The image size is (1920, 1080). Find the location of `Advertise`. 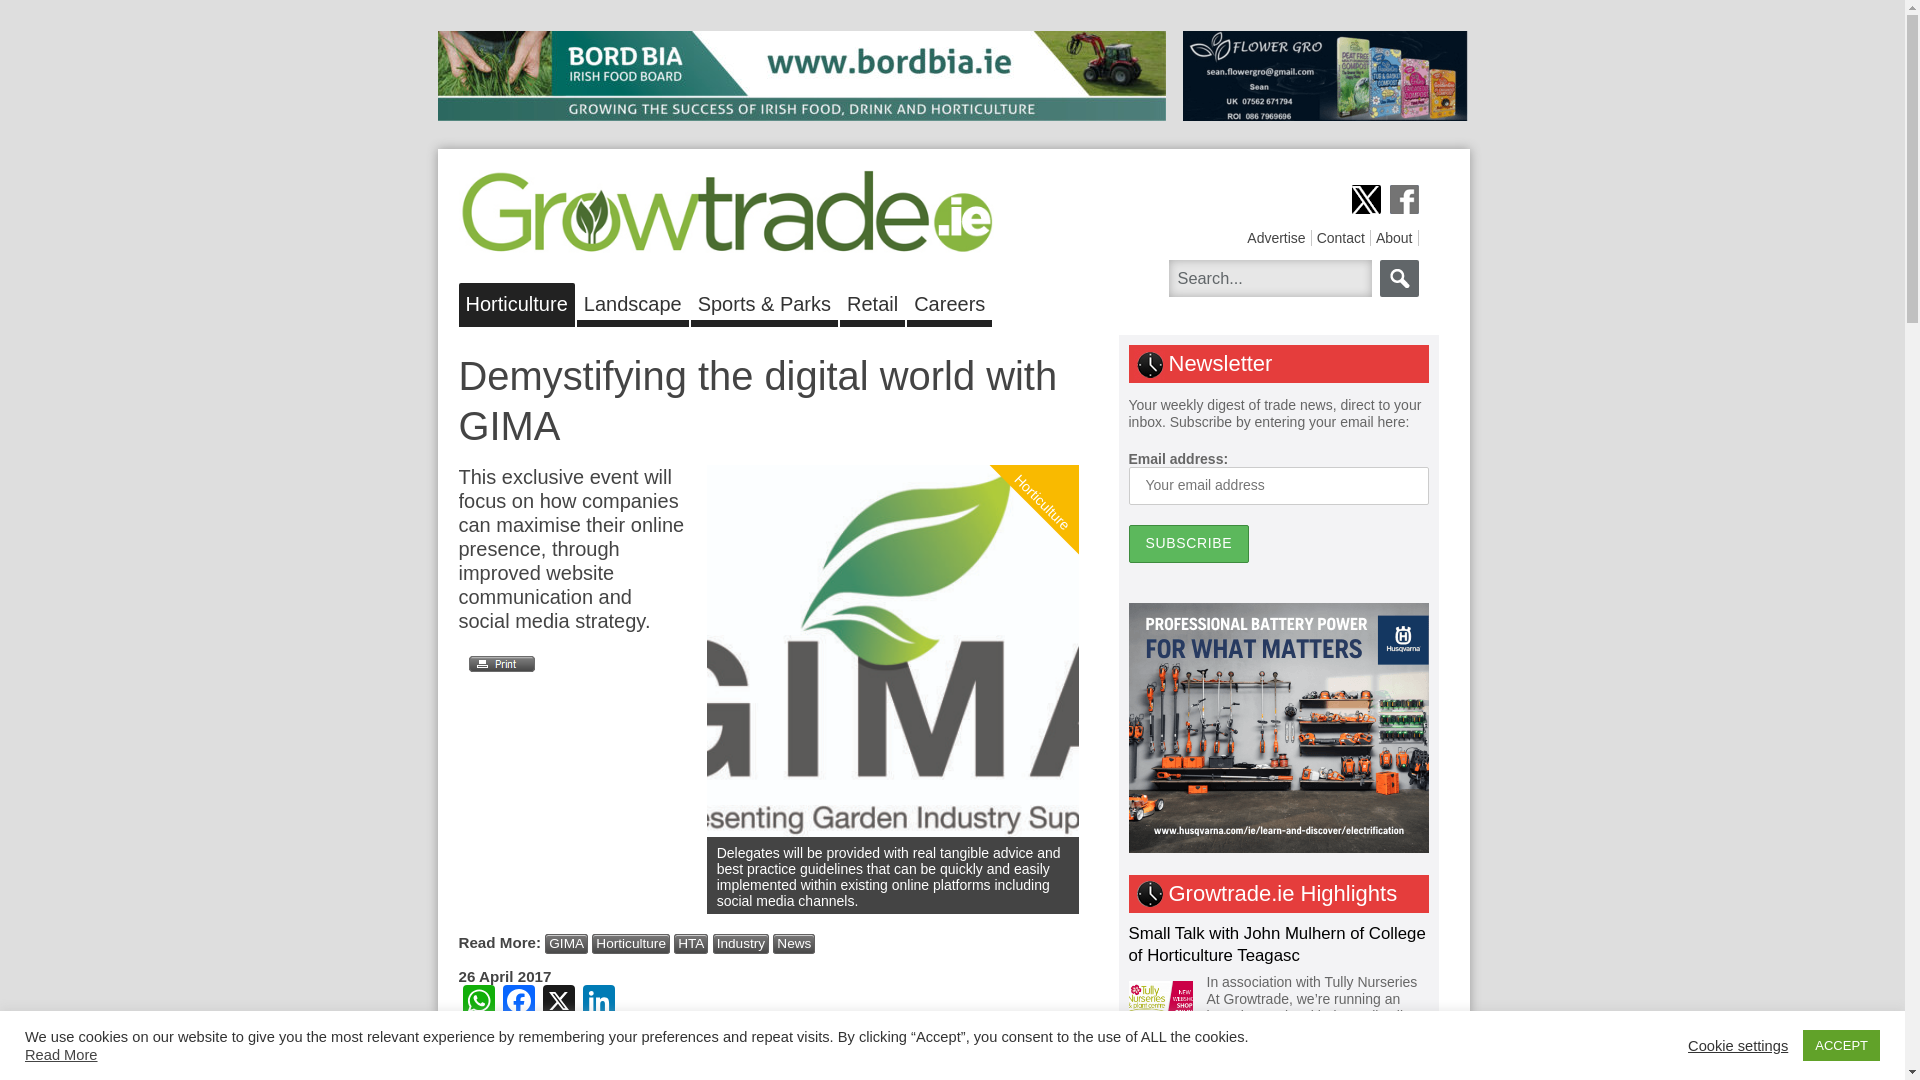

Advertise is located at coordinates (1276, 238).